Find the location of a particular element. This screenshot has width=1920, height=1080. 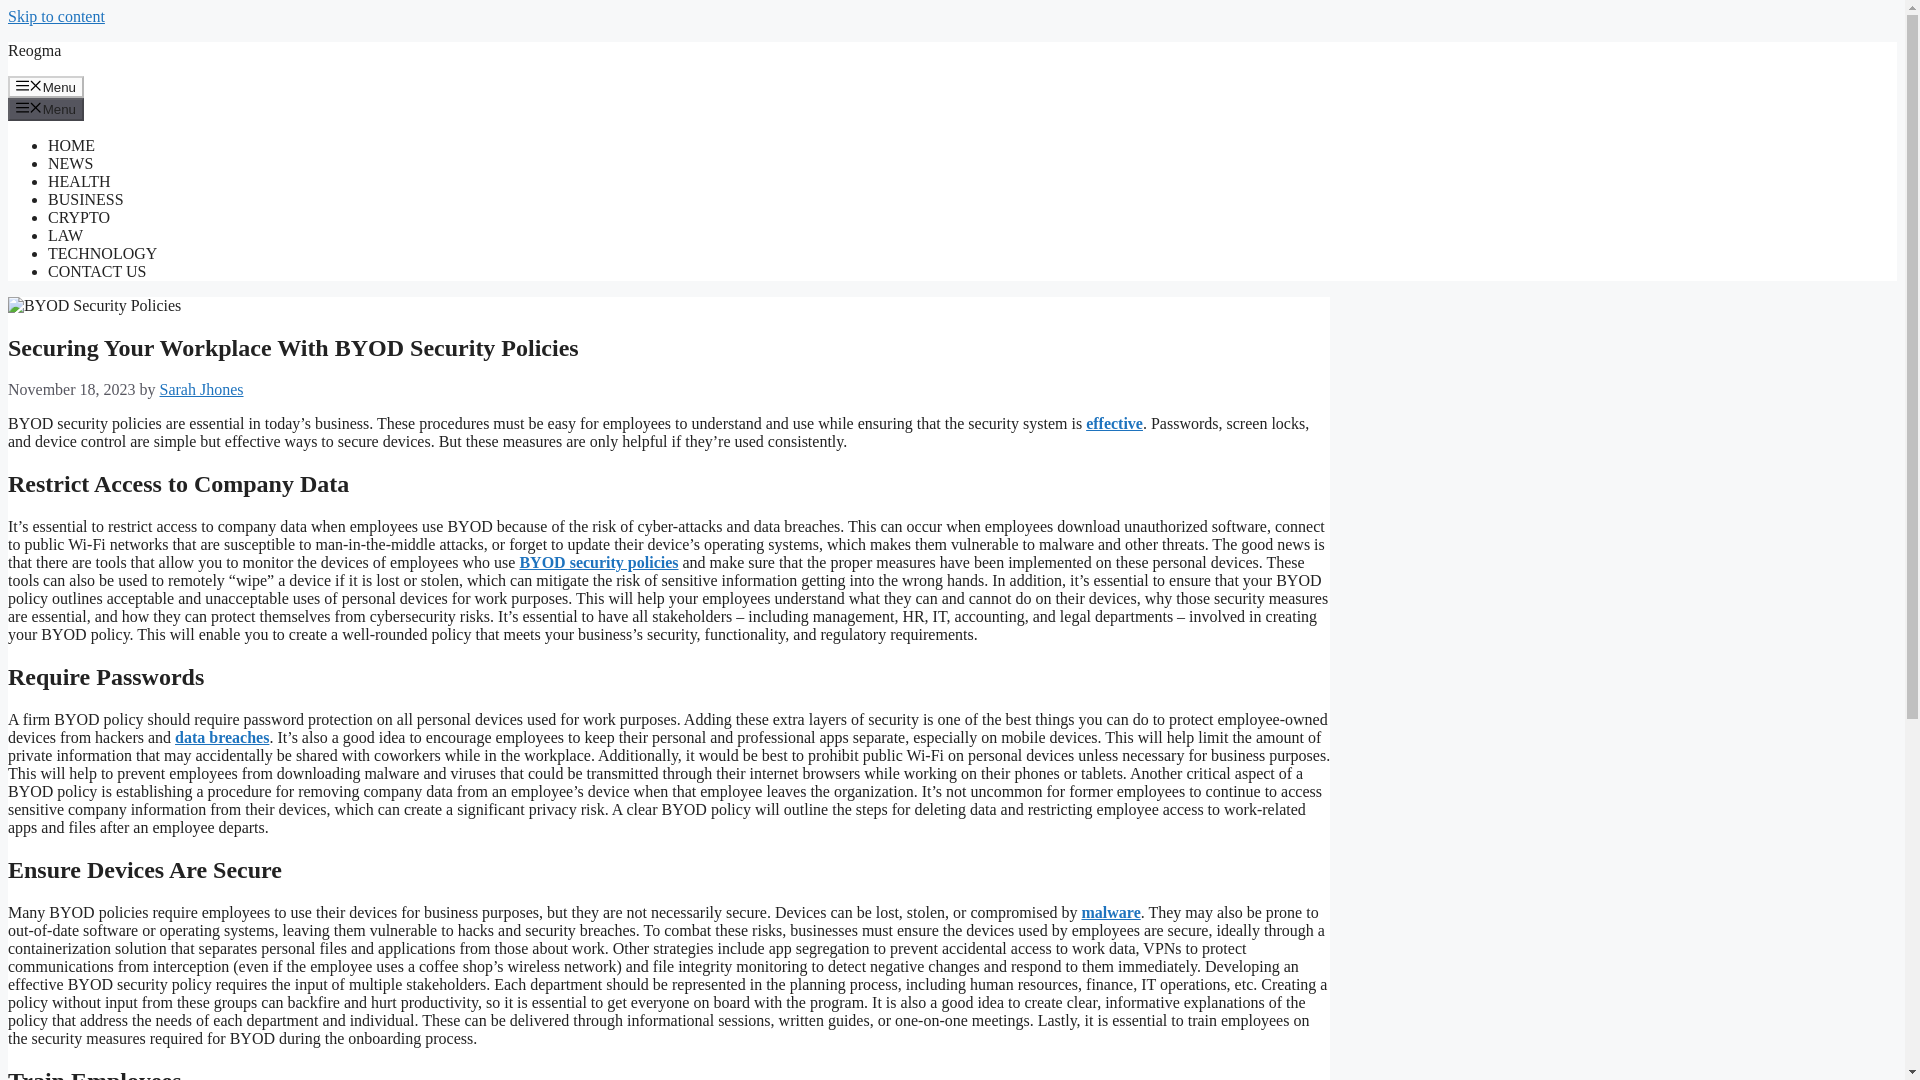

LAW is located at coordinates (65, 235).